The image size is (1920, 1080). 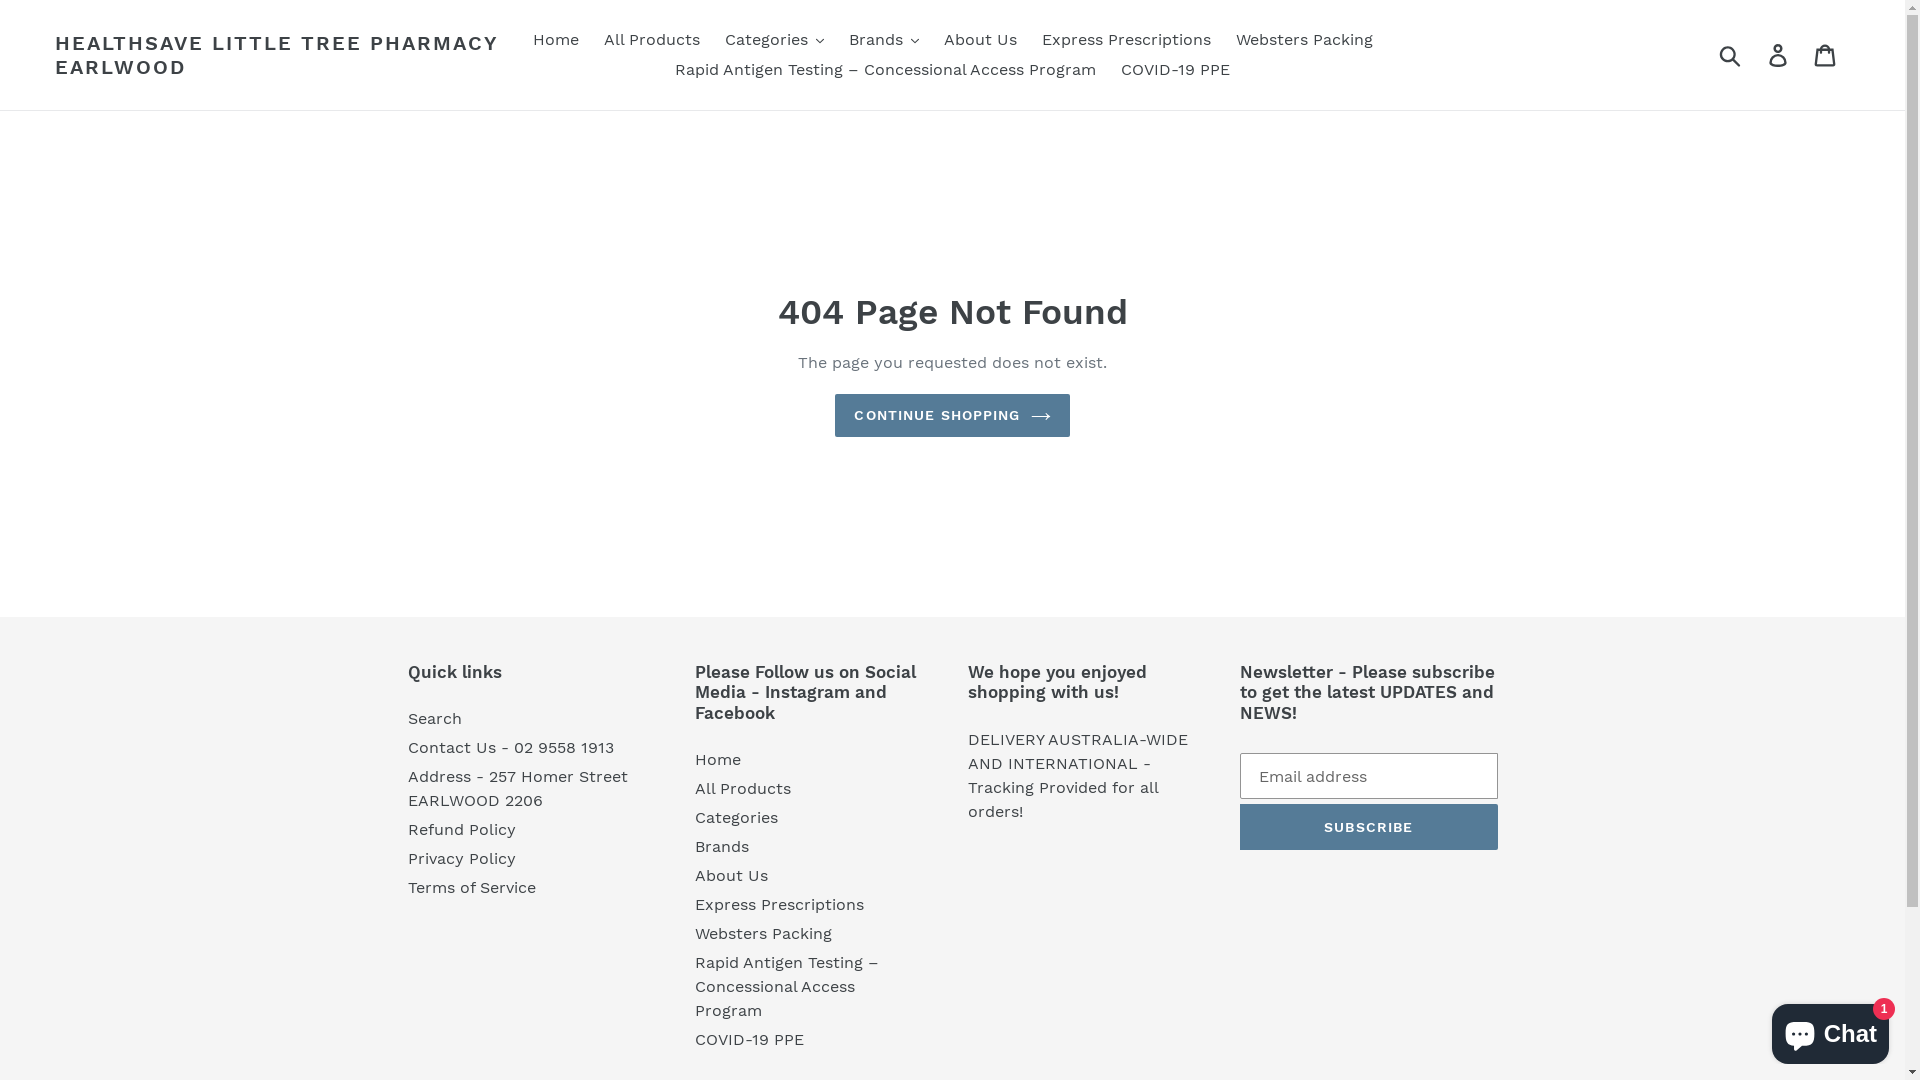 What do you see at coordinates (718, 760) in the screenshot?
I see `Home` at bounding box center [718, 760].